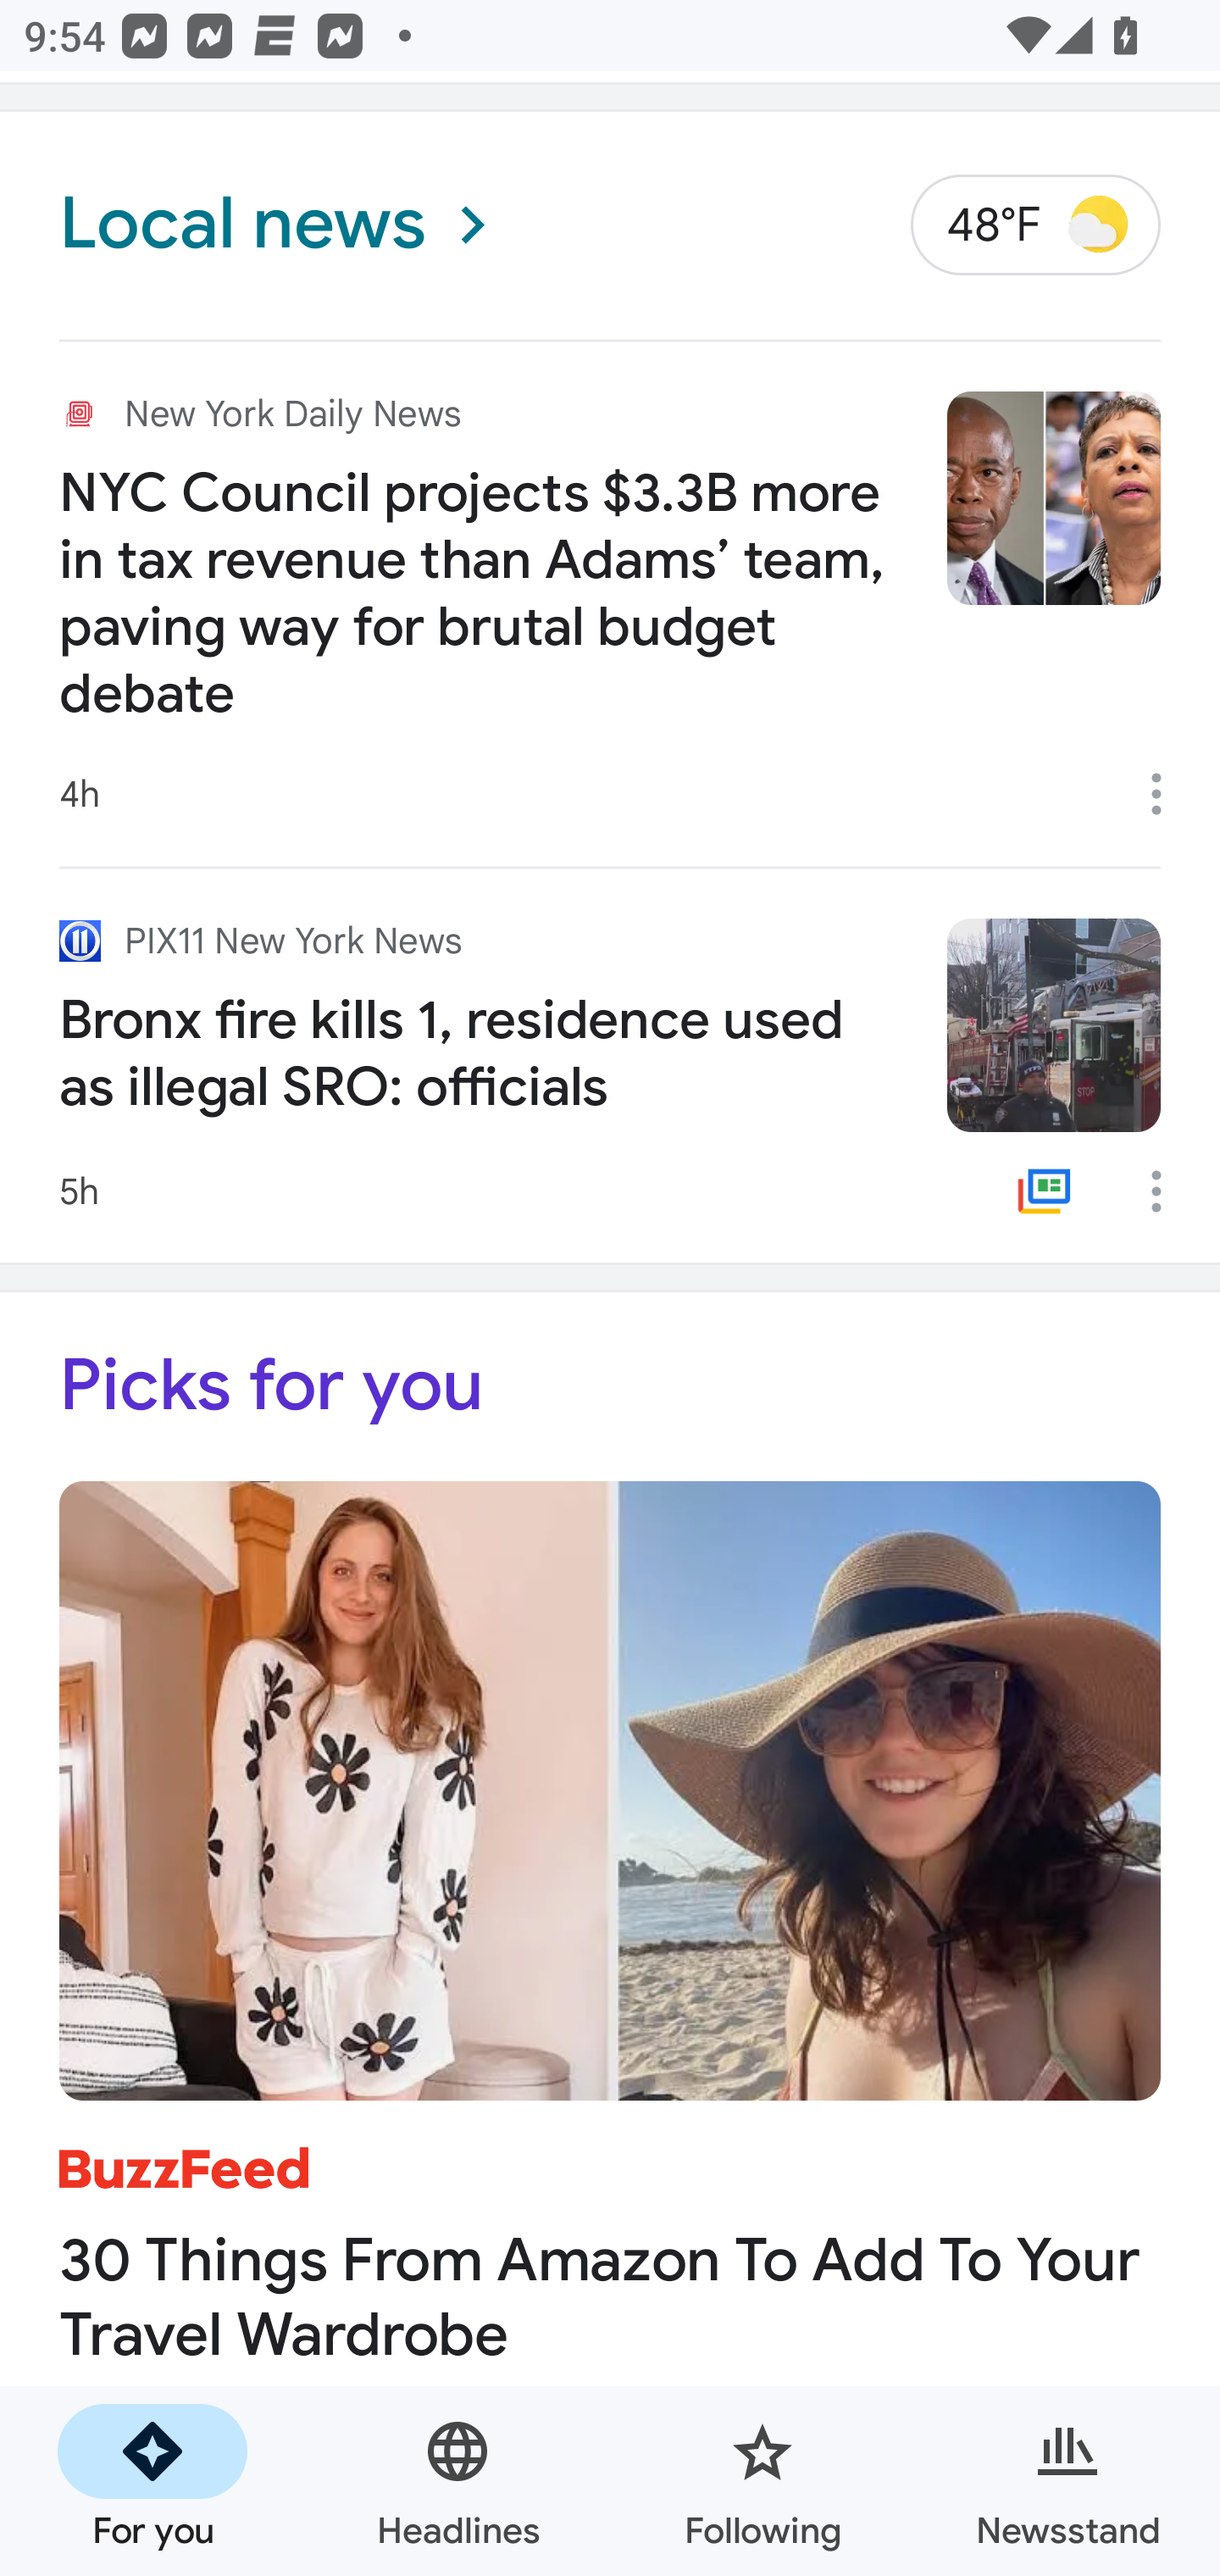 This screenshot has height=2576, width=1220. Describe the element at coordinates (1167, 1191) in the screenshot. I see `More options` at that location.